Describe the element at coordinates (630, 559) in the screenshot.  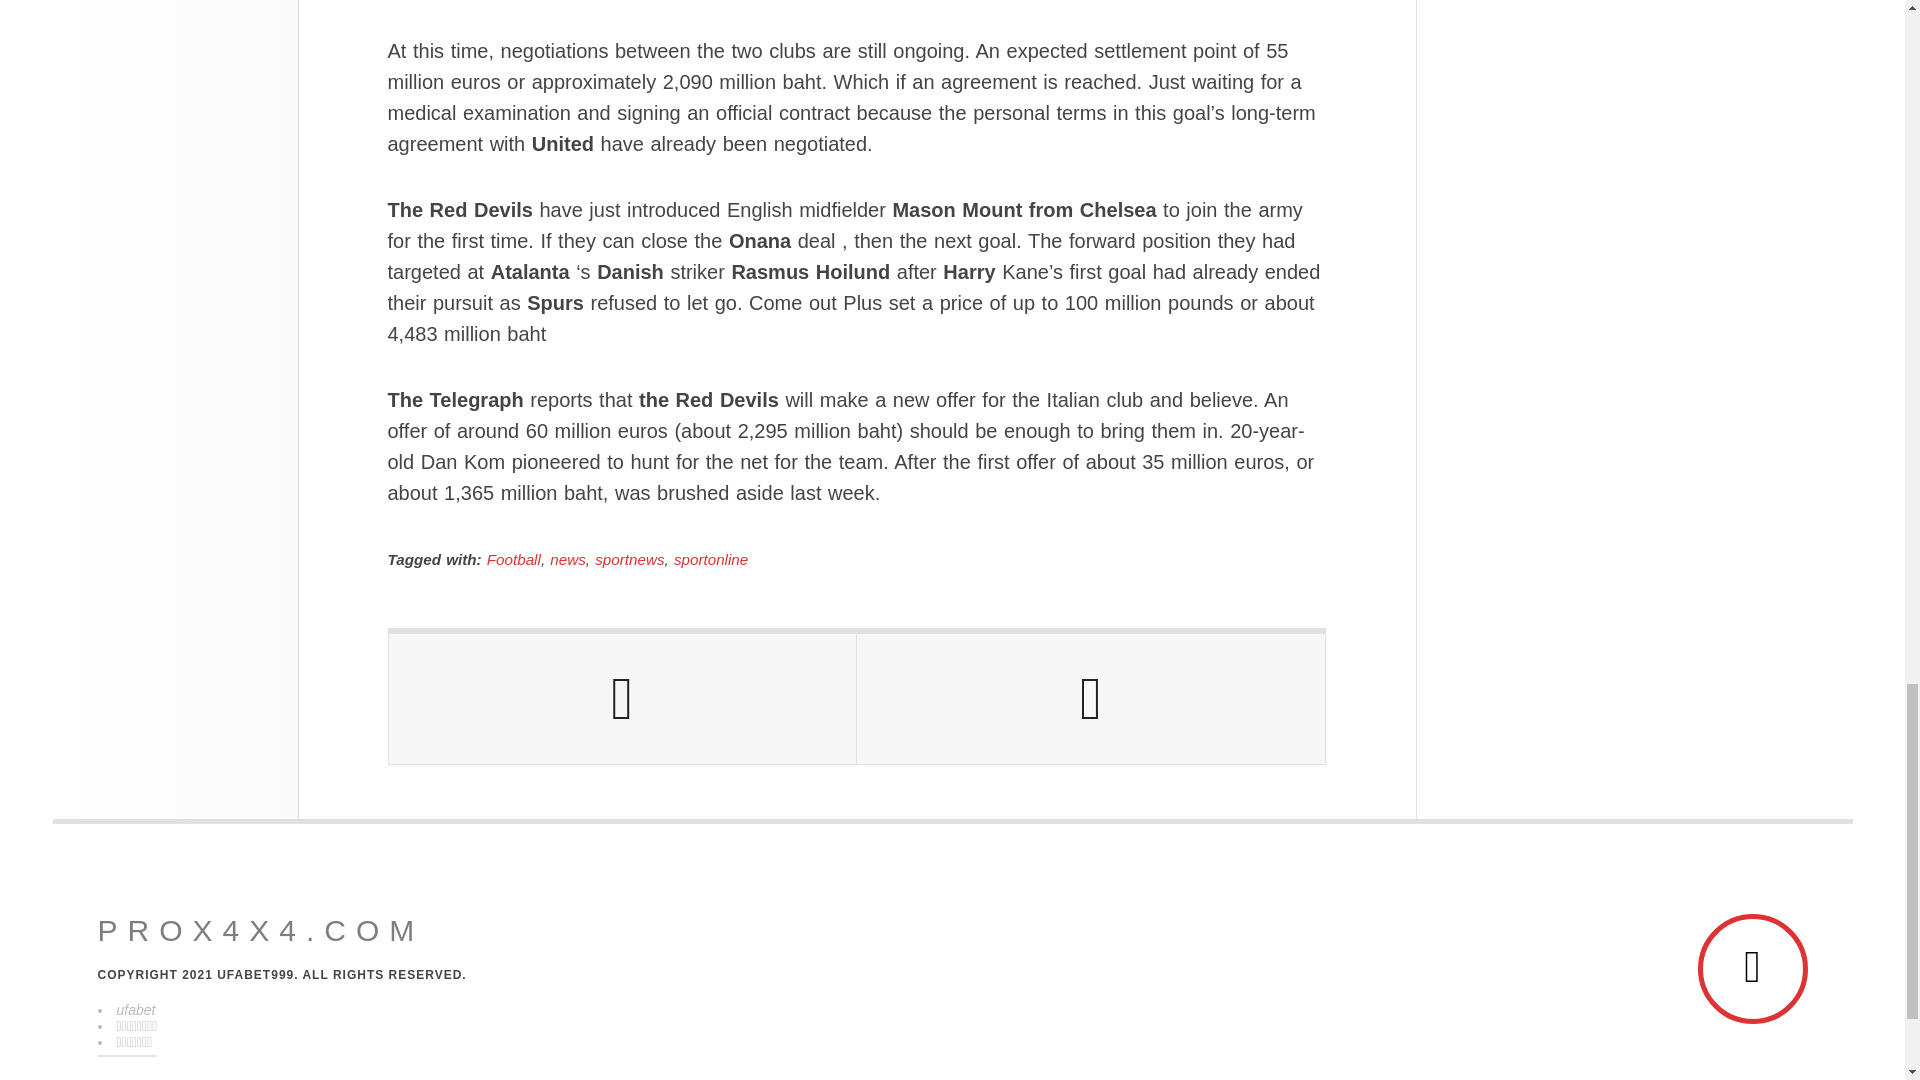
I see `sportnews` at that location.